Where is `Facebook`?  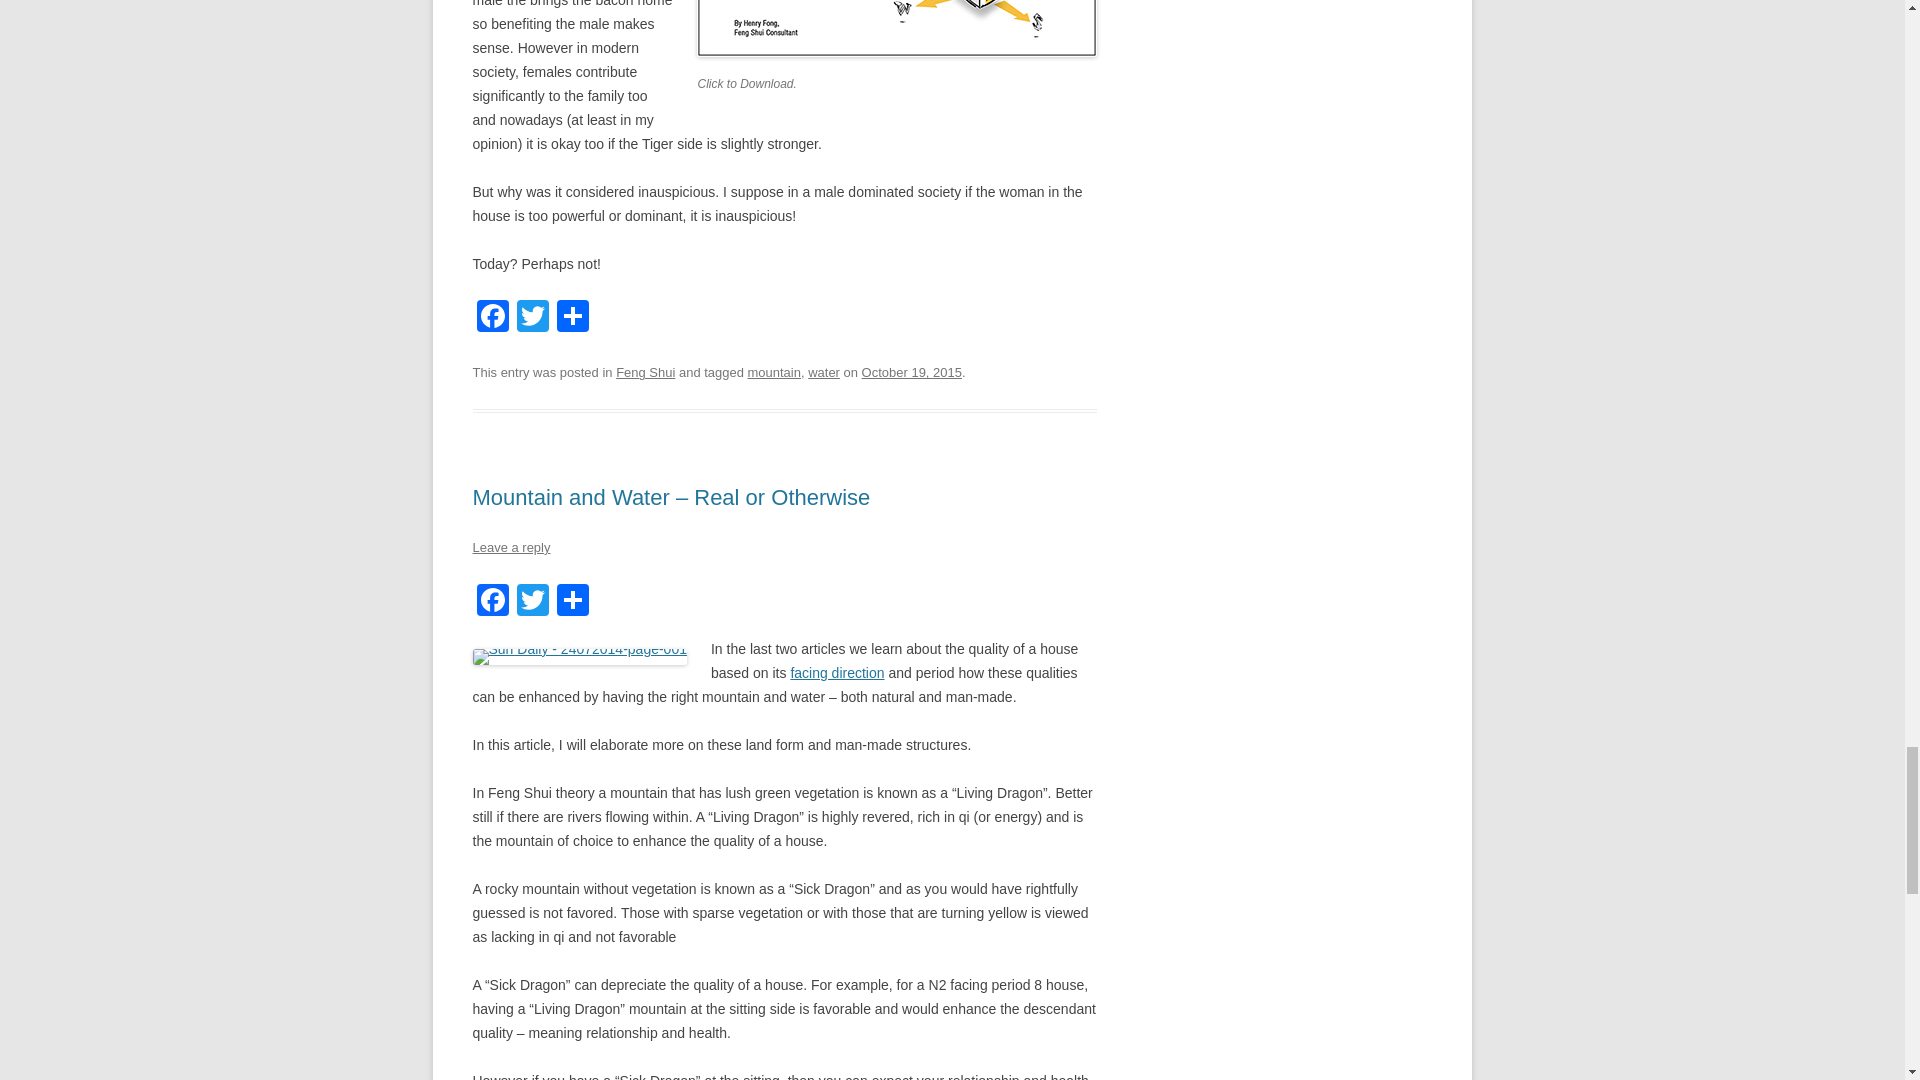
Facebook is located at coordinates (492, 318).